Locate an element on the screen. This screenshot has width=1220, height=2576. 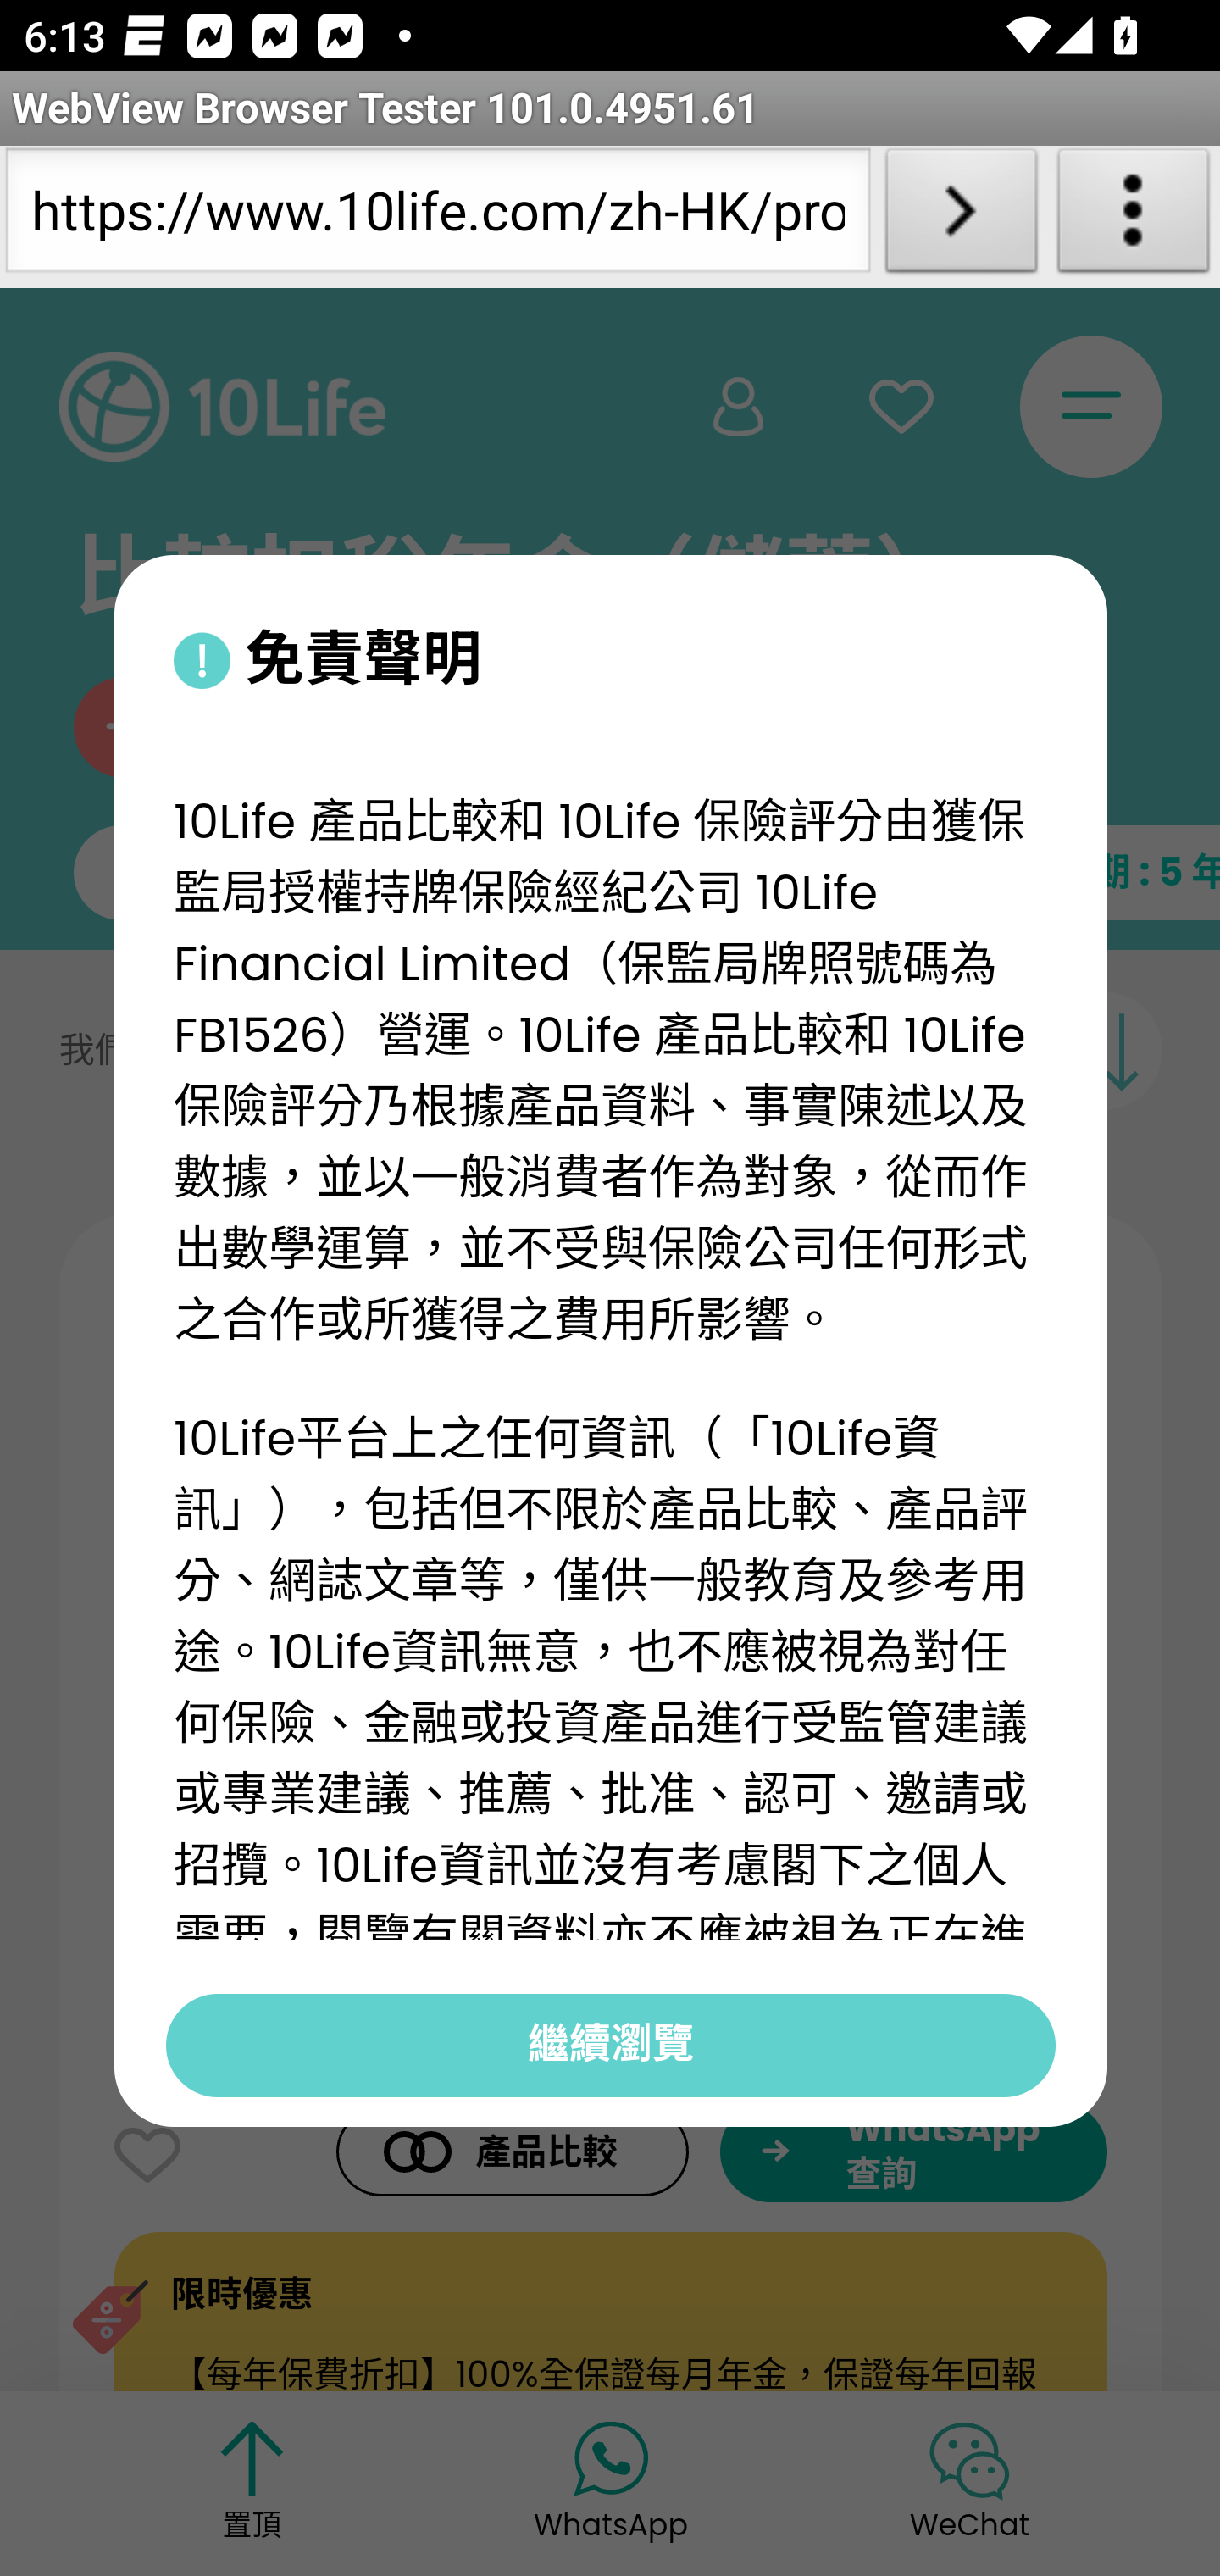
Load URL is located at coordinates (961, 217).